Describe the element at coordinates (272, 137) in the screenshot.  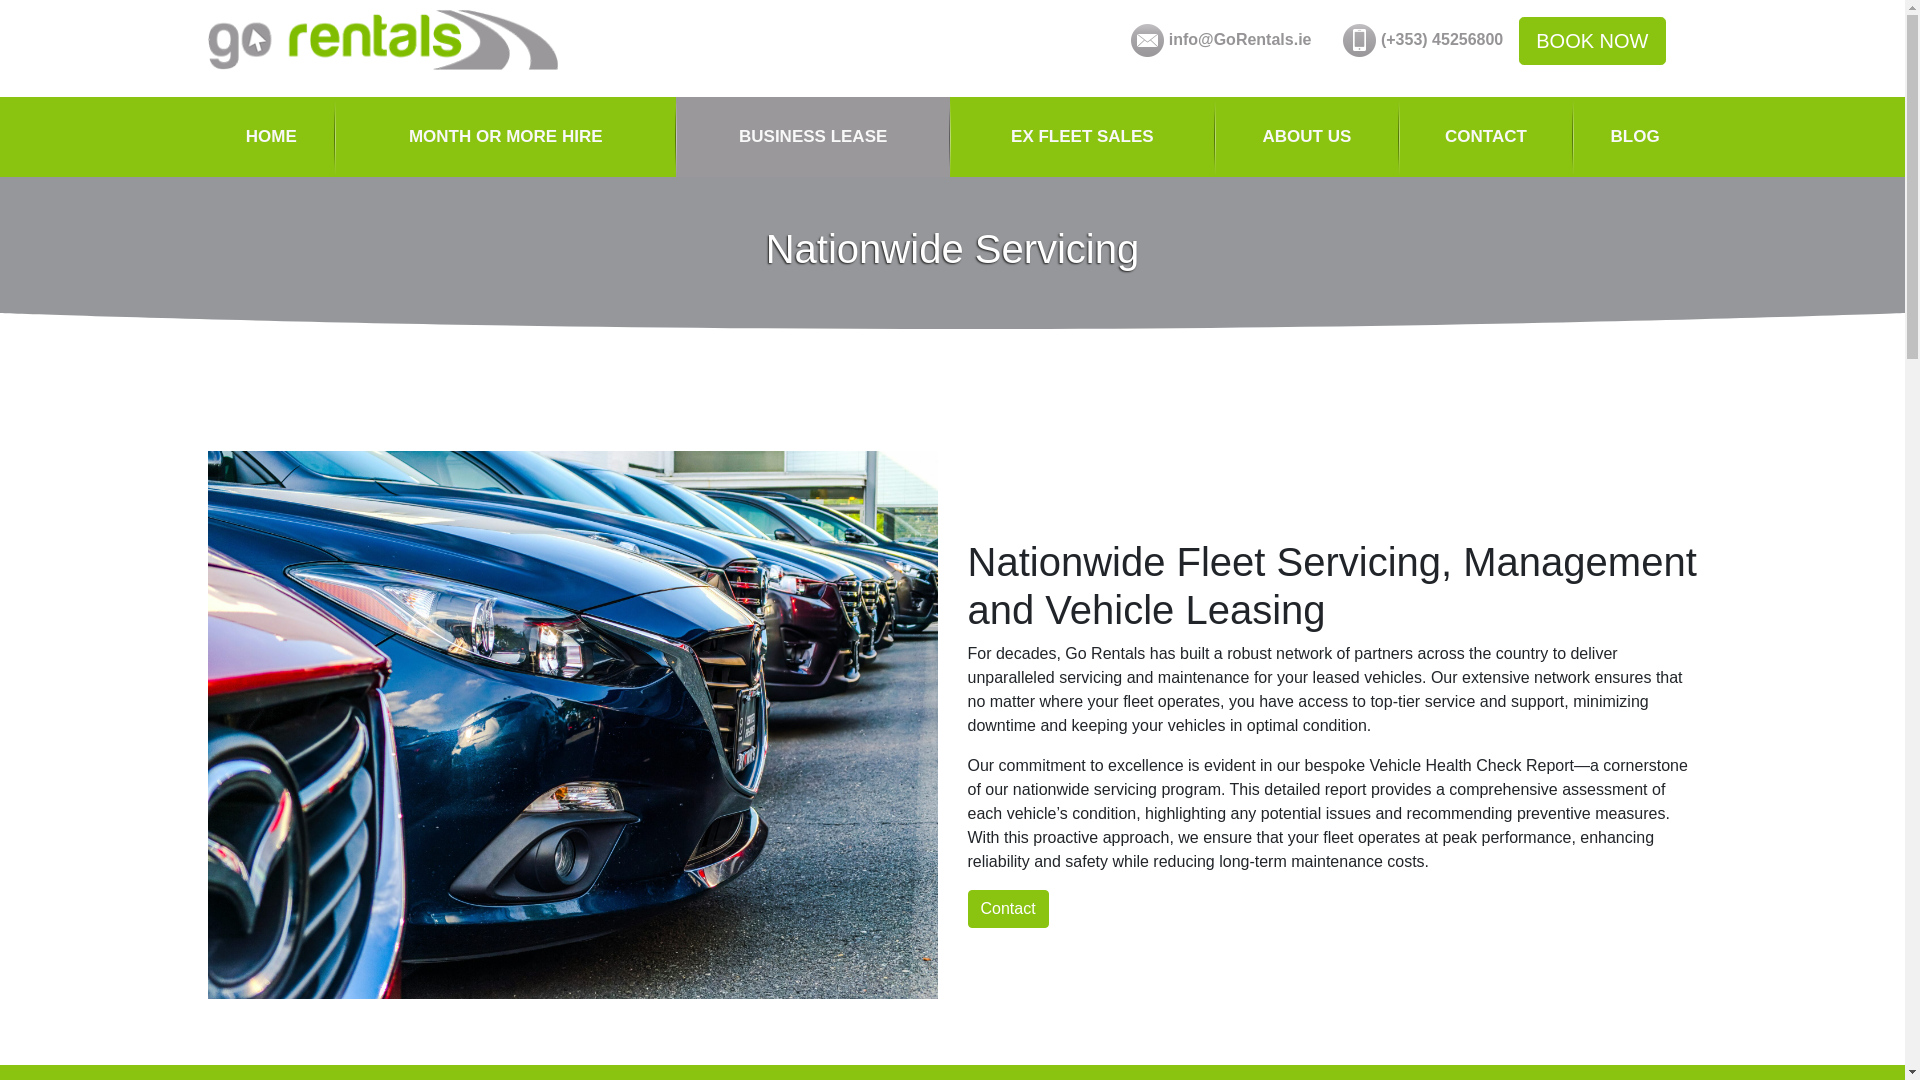
I see `HOME` at that location.